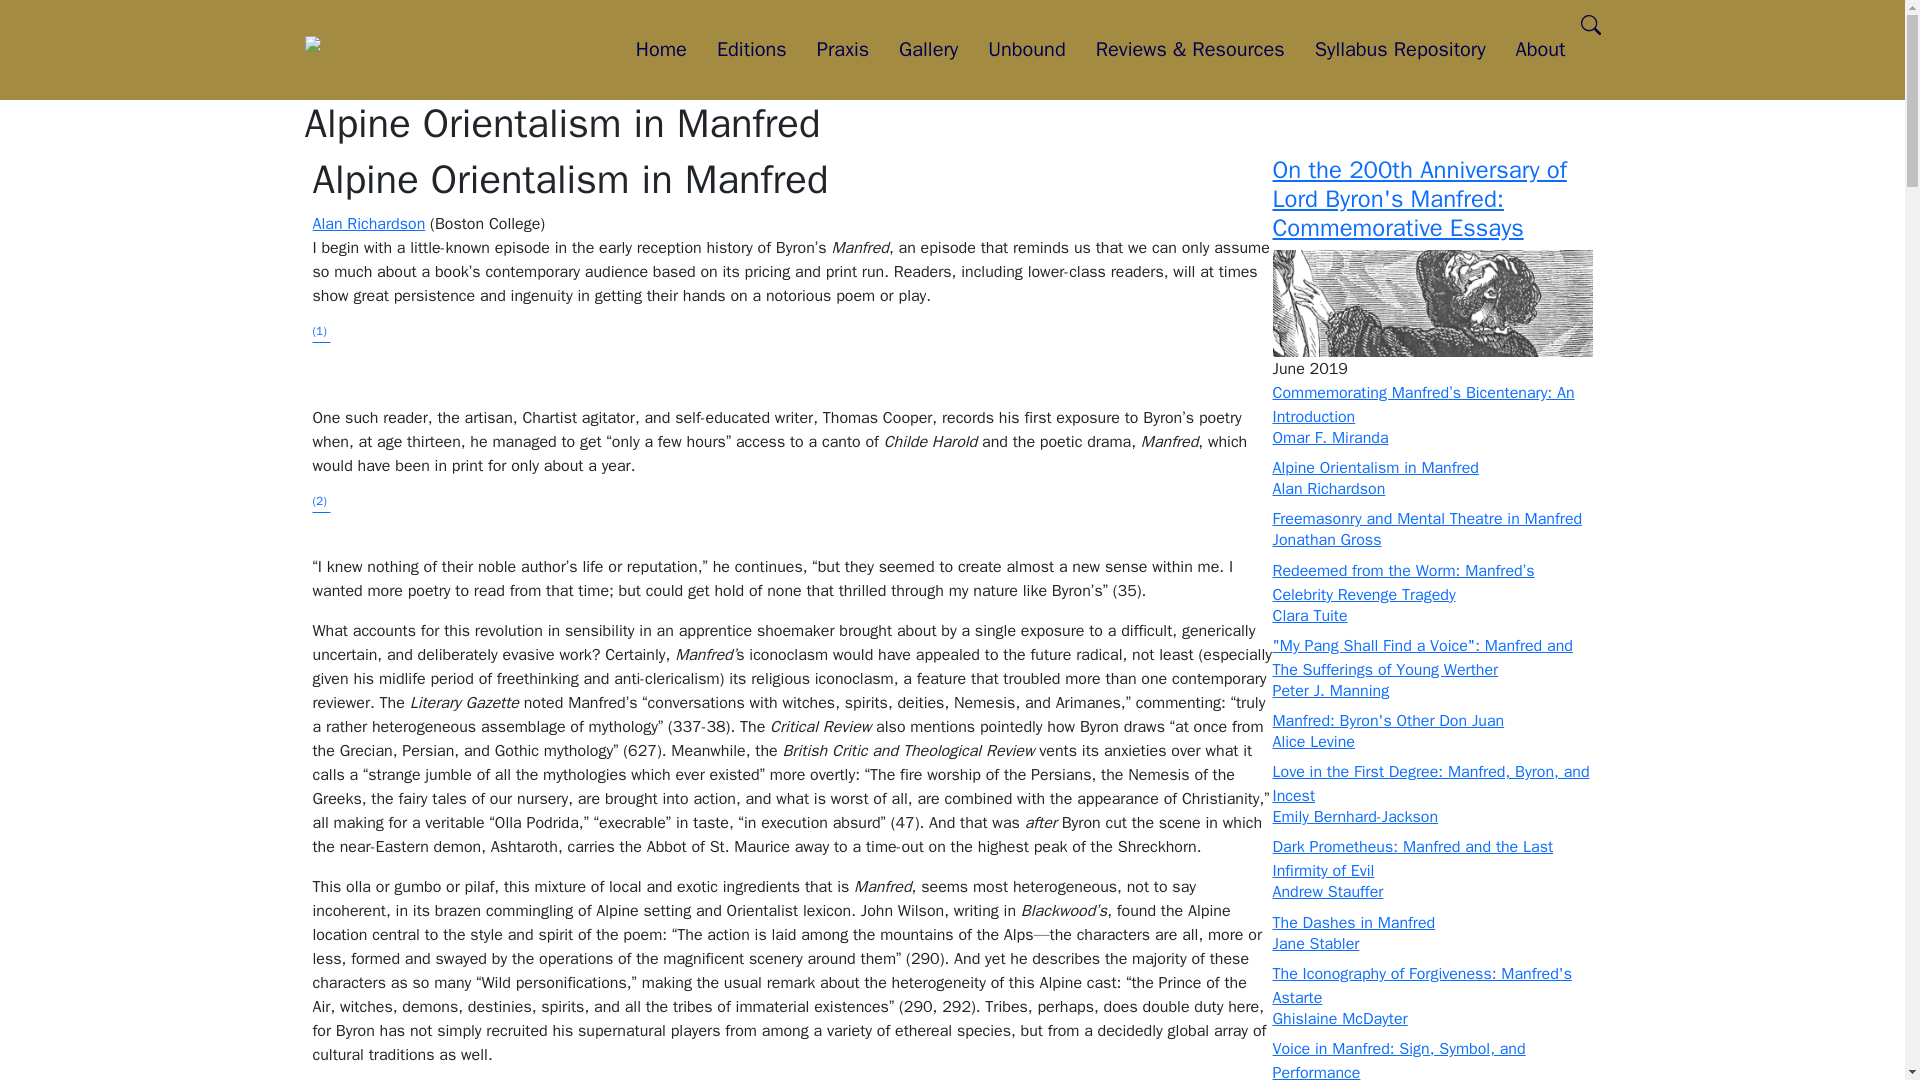 This screenshot has height=1080, width=1920. What do you see at coordinates (1400, 50) in the screenshot?
I see `Syllabus Repository` at bounding box center [1400, 50].